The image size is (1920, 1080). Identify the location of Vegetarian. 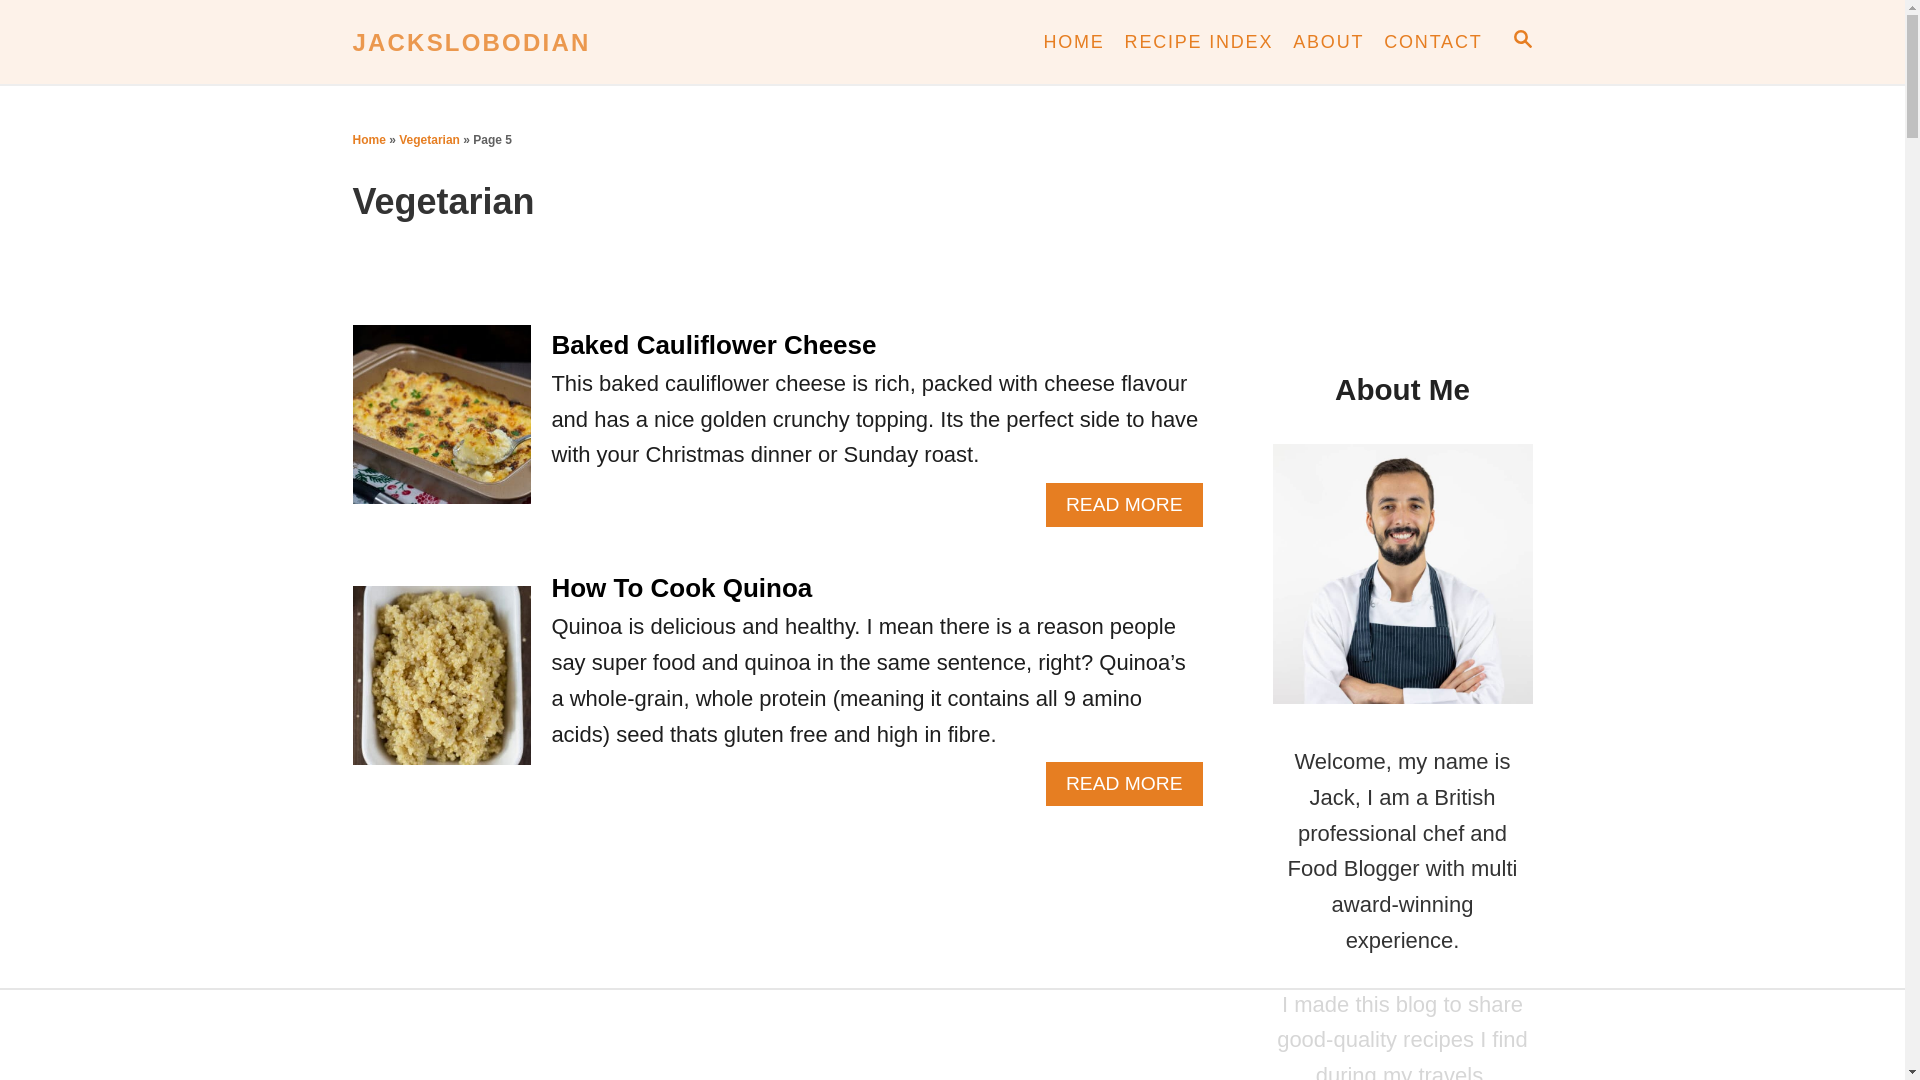
(430, 139).